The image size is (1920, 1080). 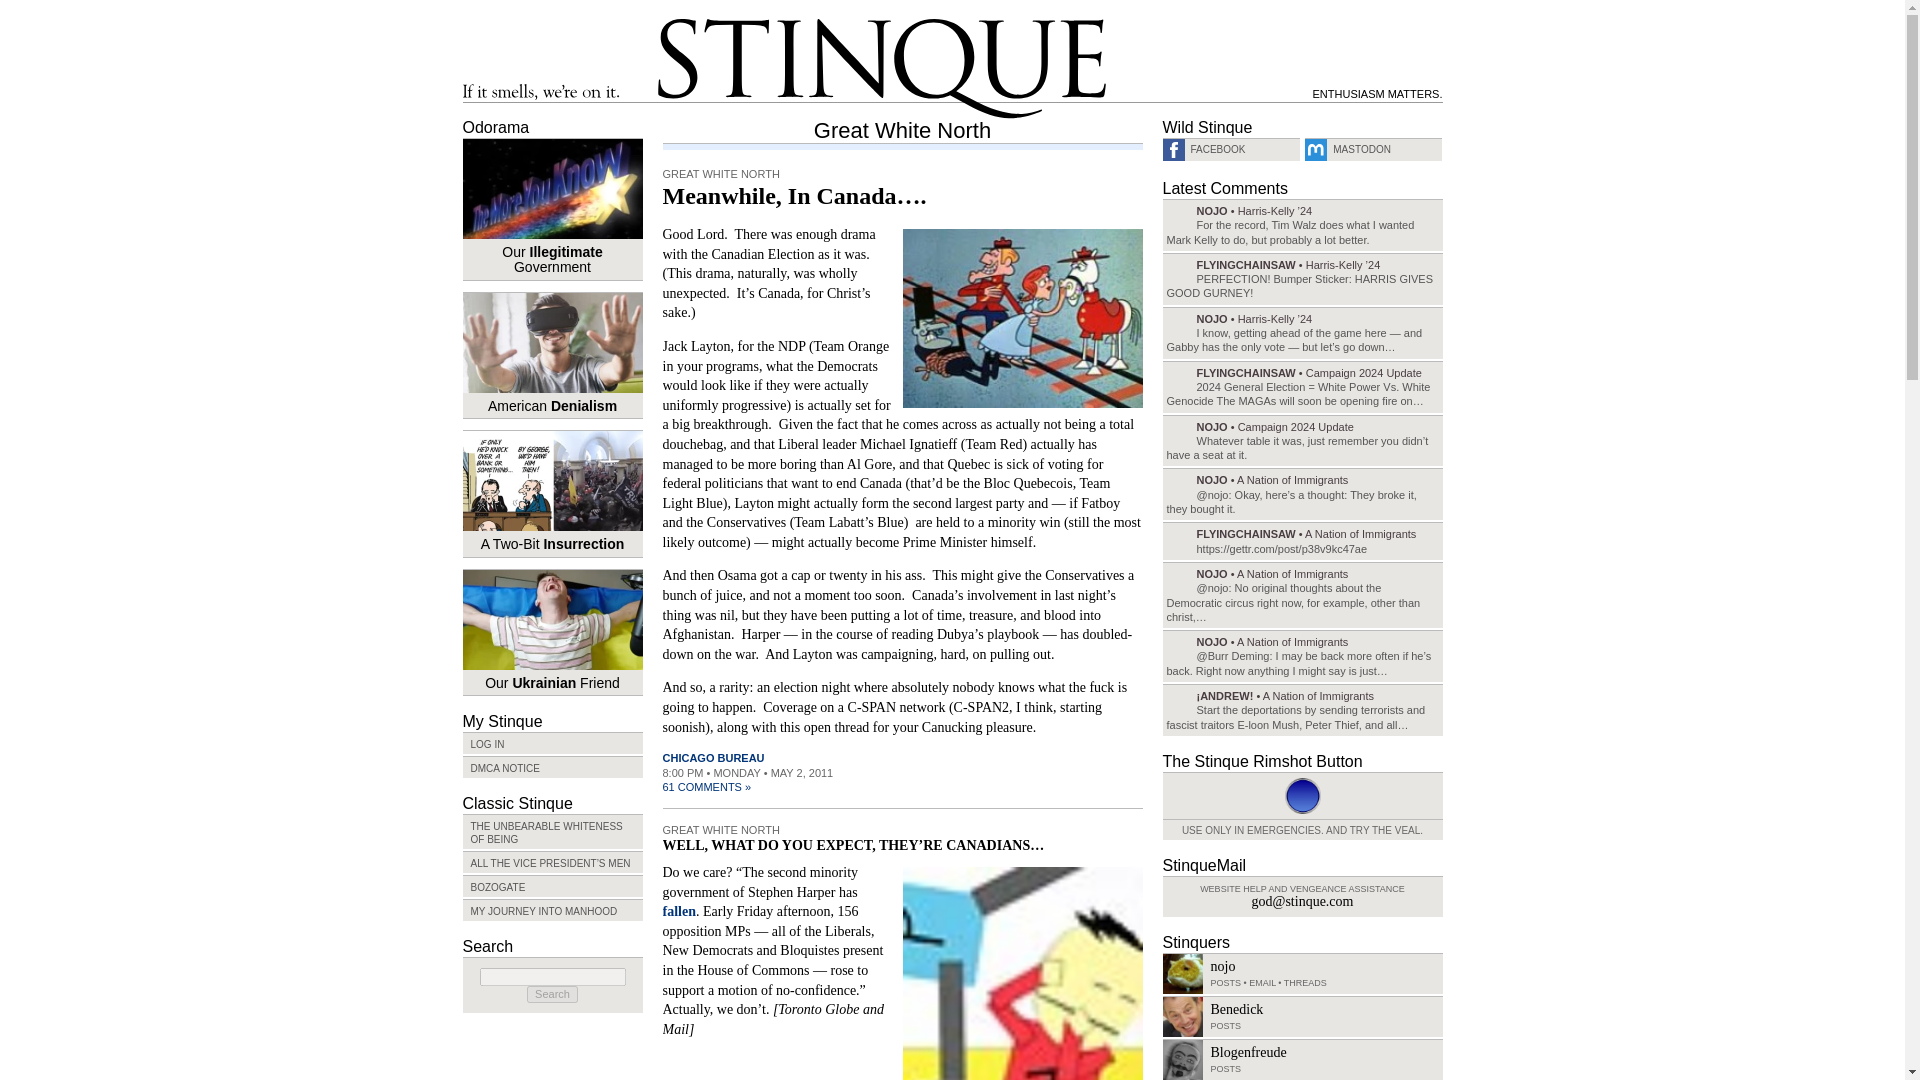 What do you see at coordinates (720, 830) in the screenshot?
I see `GREAT WHITE NORTH` at bounding box center [720, 830].